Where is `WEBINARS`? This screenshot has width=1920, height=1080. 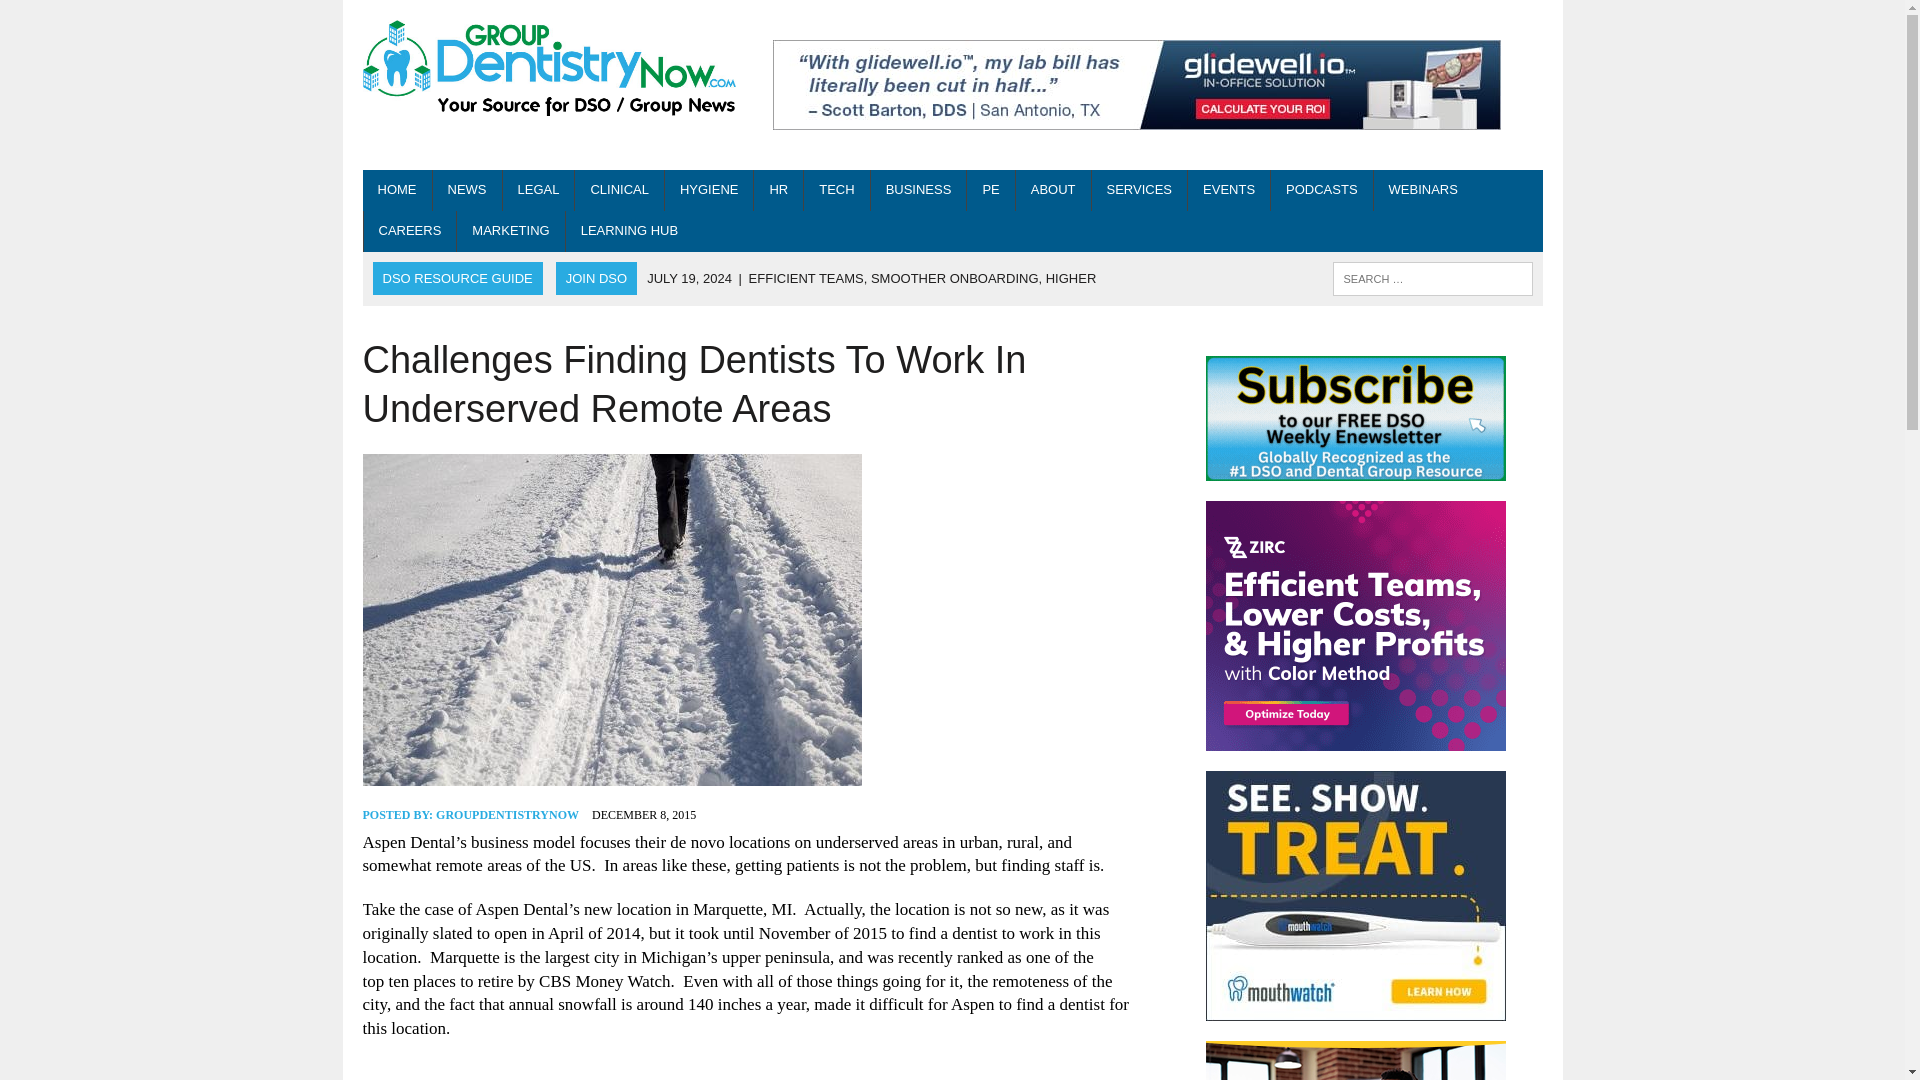
WEBINARS is located at coordinates (1423, 190).